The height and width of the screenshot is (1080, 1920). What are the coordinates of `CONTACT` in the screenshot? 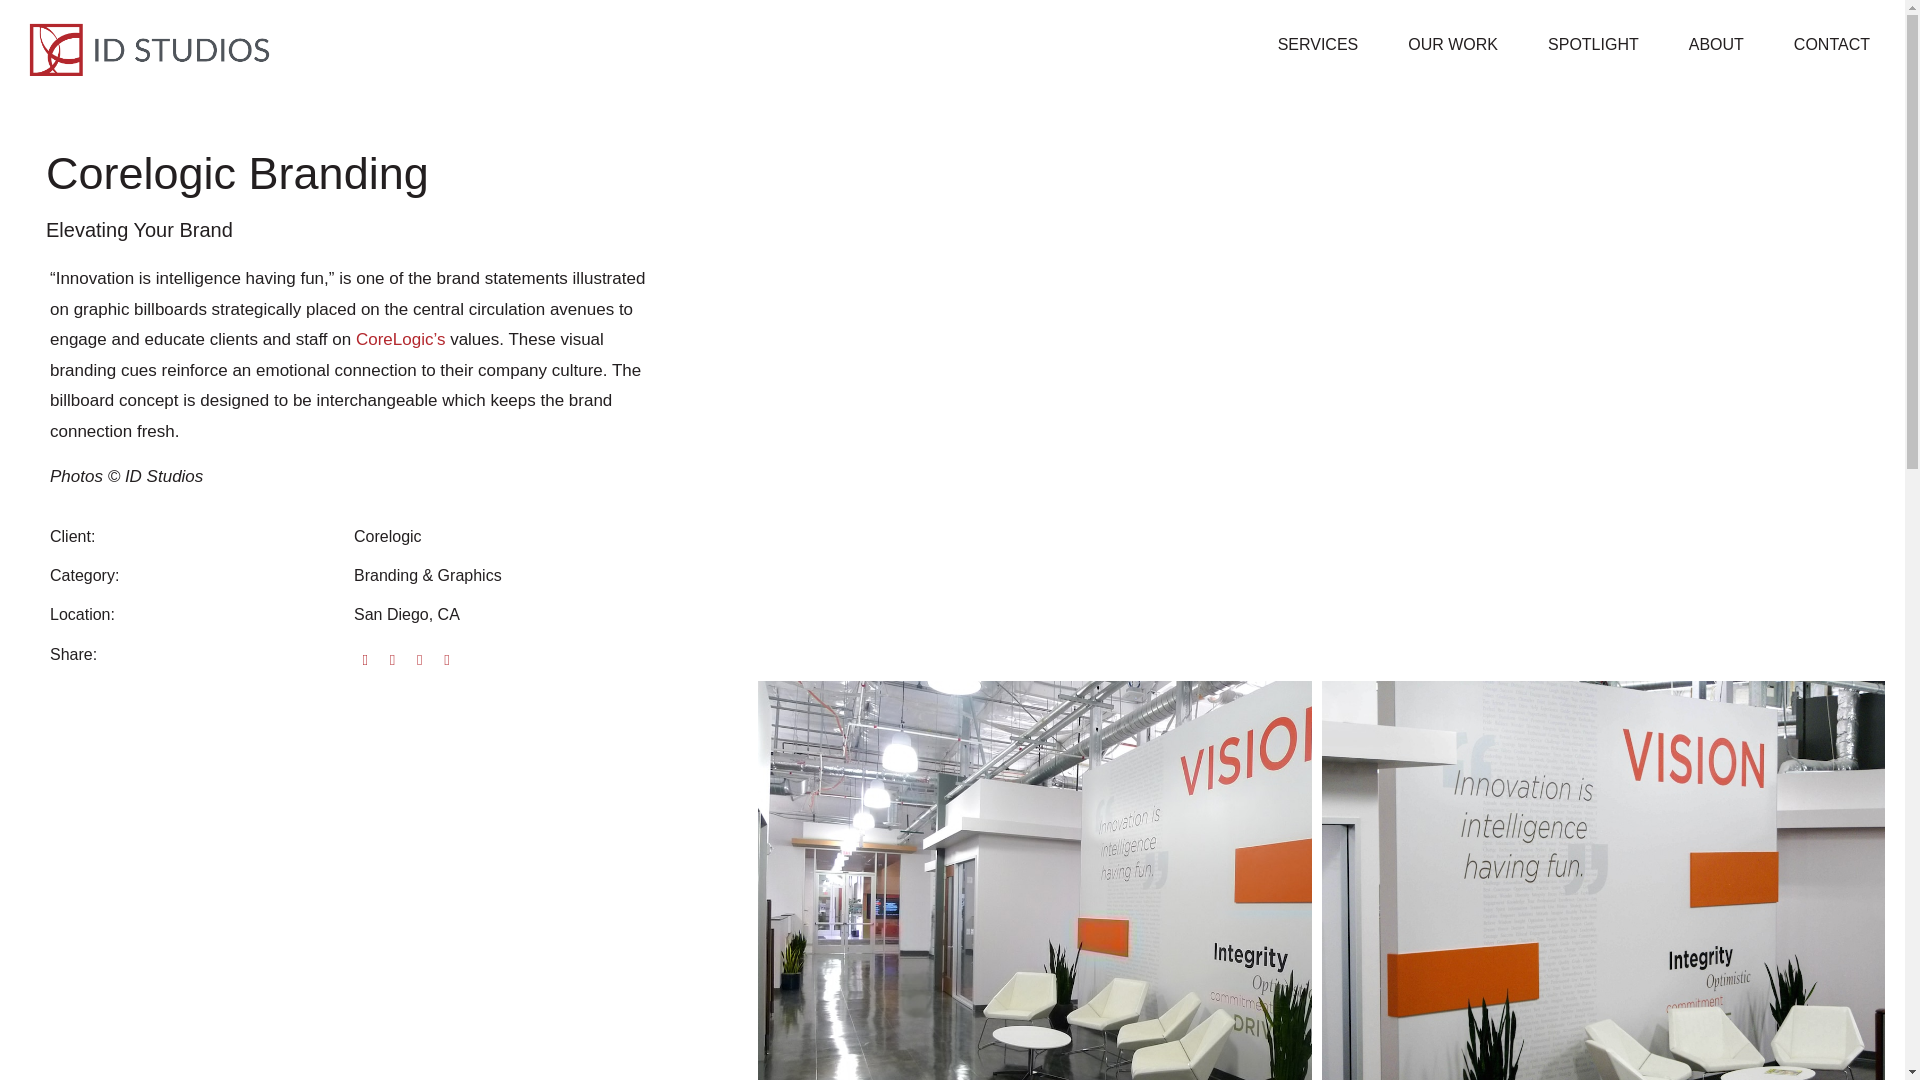 It's located at (1832, 44).